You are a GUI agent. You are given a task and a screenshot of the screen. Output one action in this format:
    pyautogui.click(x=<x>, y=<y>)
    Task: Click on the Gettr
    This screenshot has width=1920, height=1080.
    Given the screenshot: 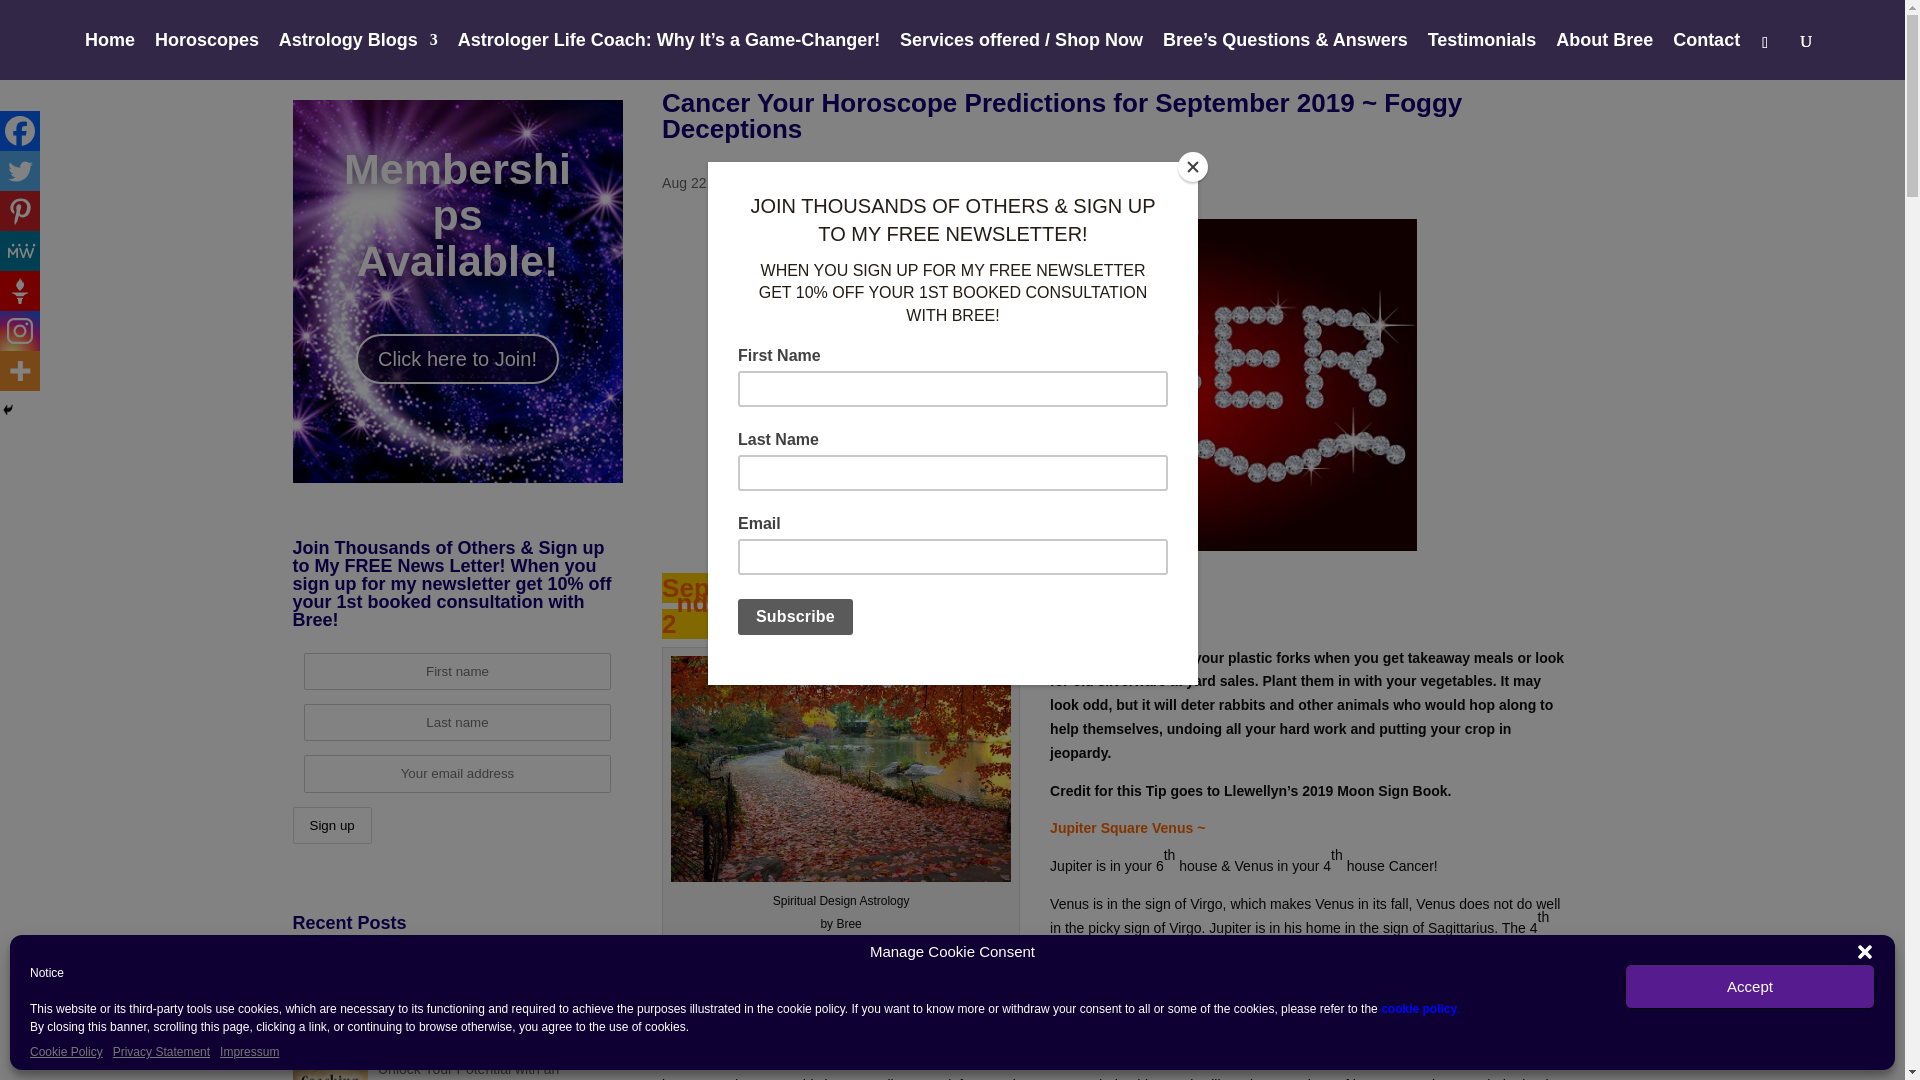 What is the action you would take?
    pyautogui.click(x=20, y=291)
    